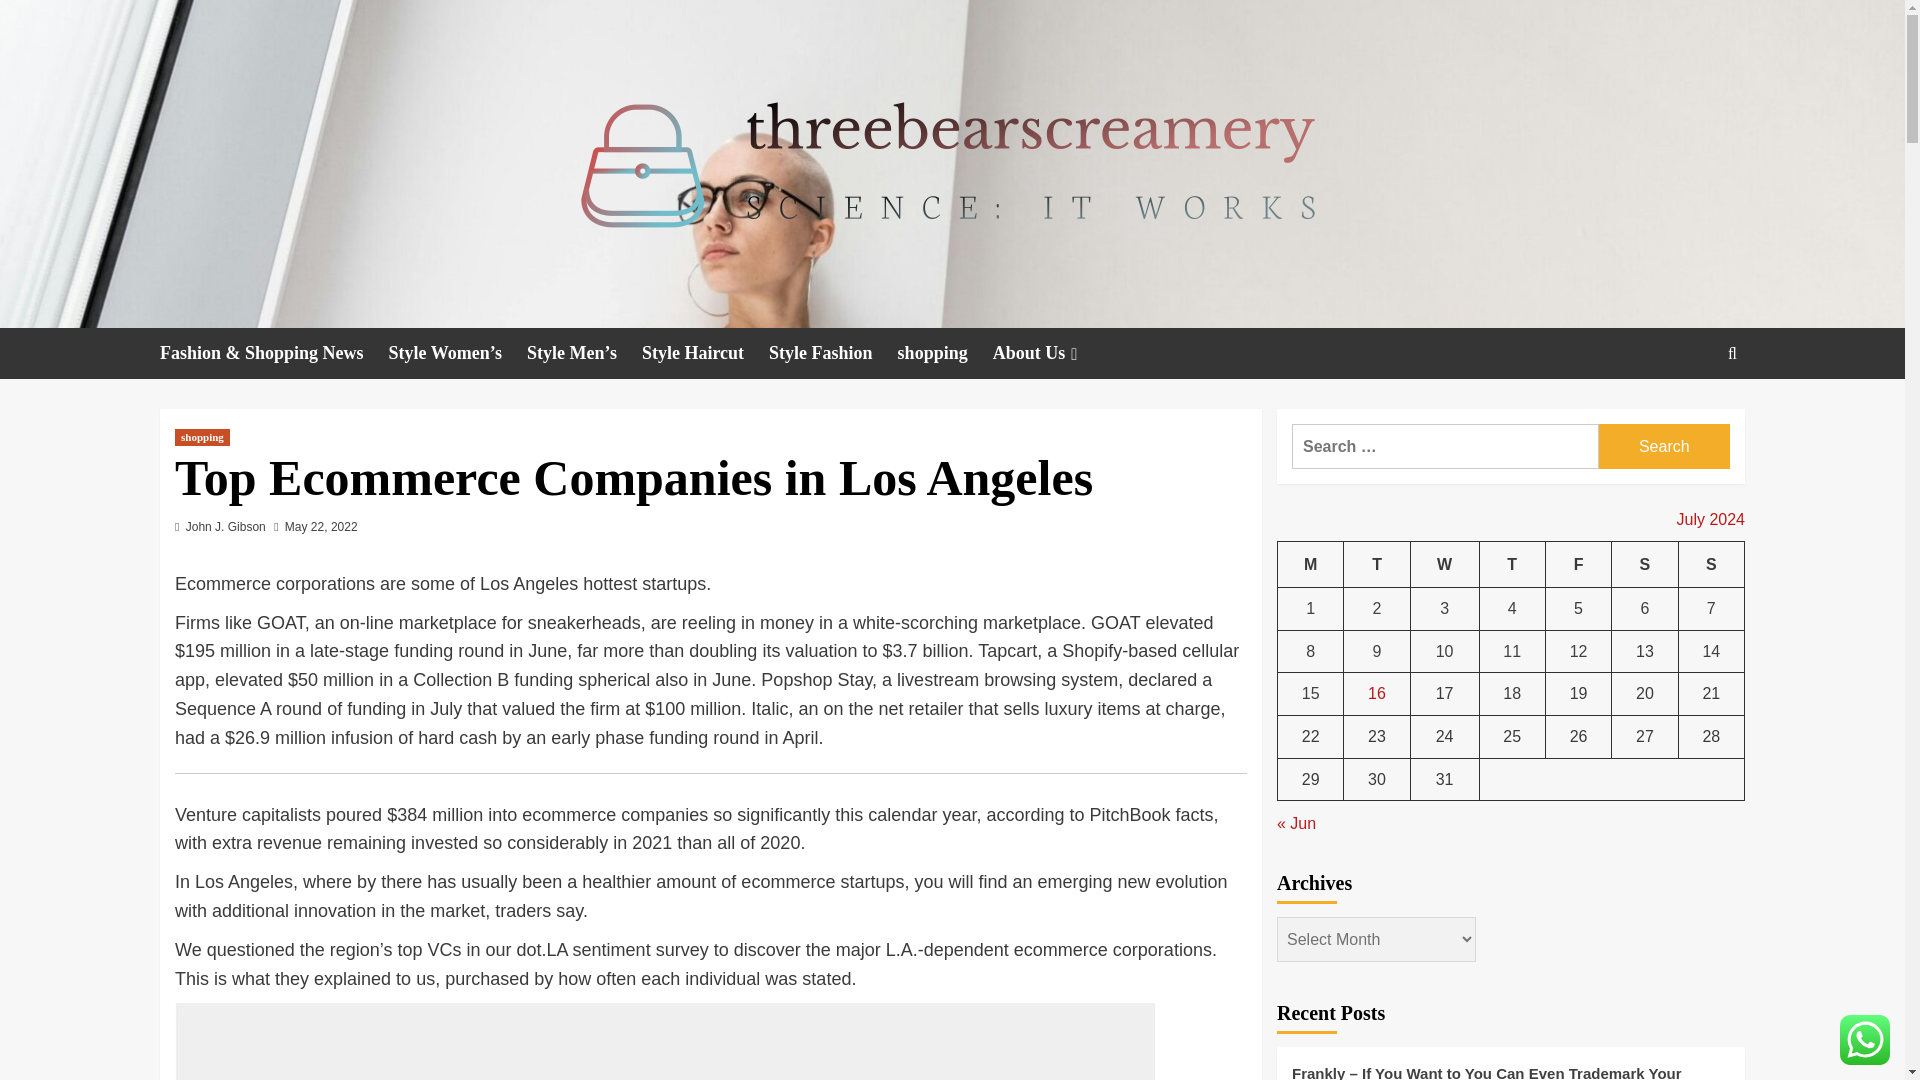 This screenshot has height=1080, width=1920. I want to click on Sunday, so click(1710, 564).